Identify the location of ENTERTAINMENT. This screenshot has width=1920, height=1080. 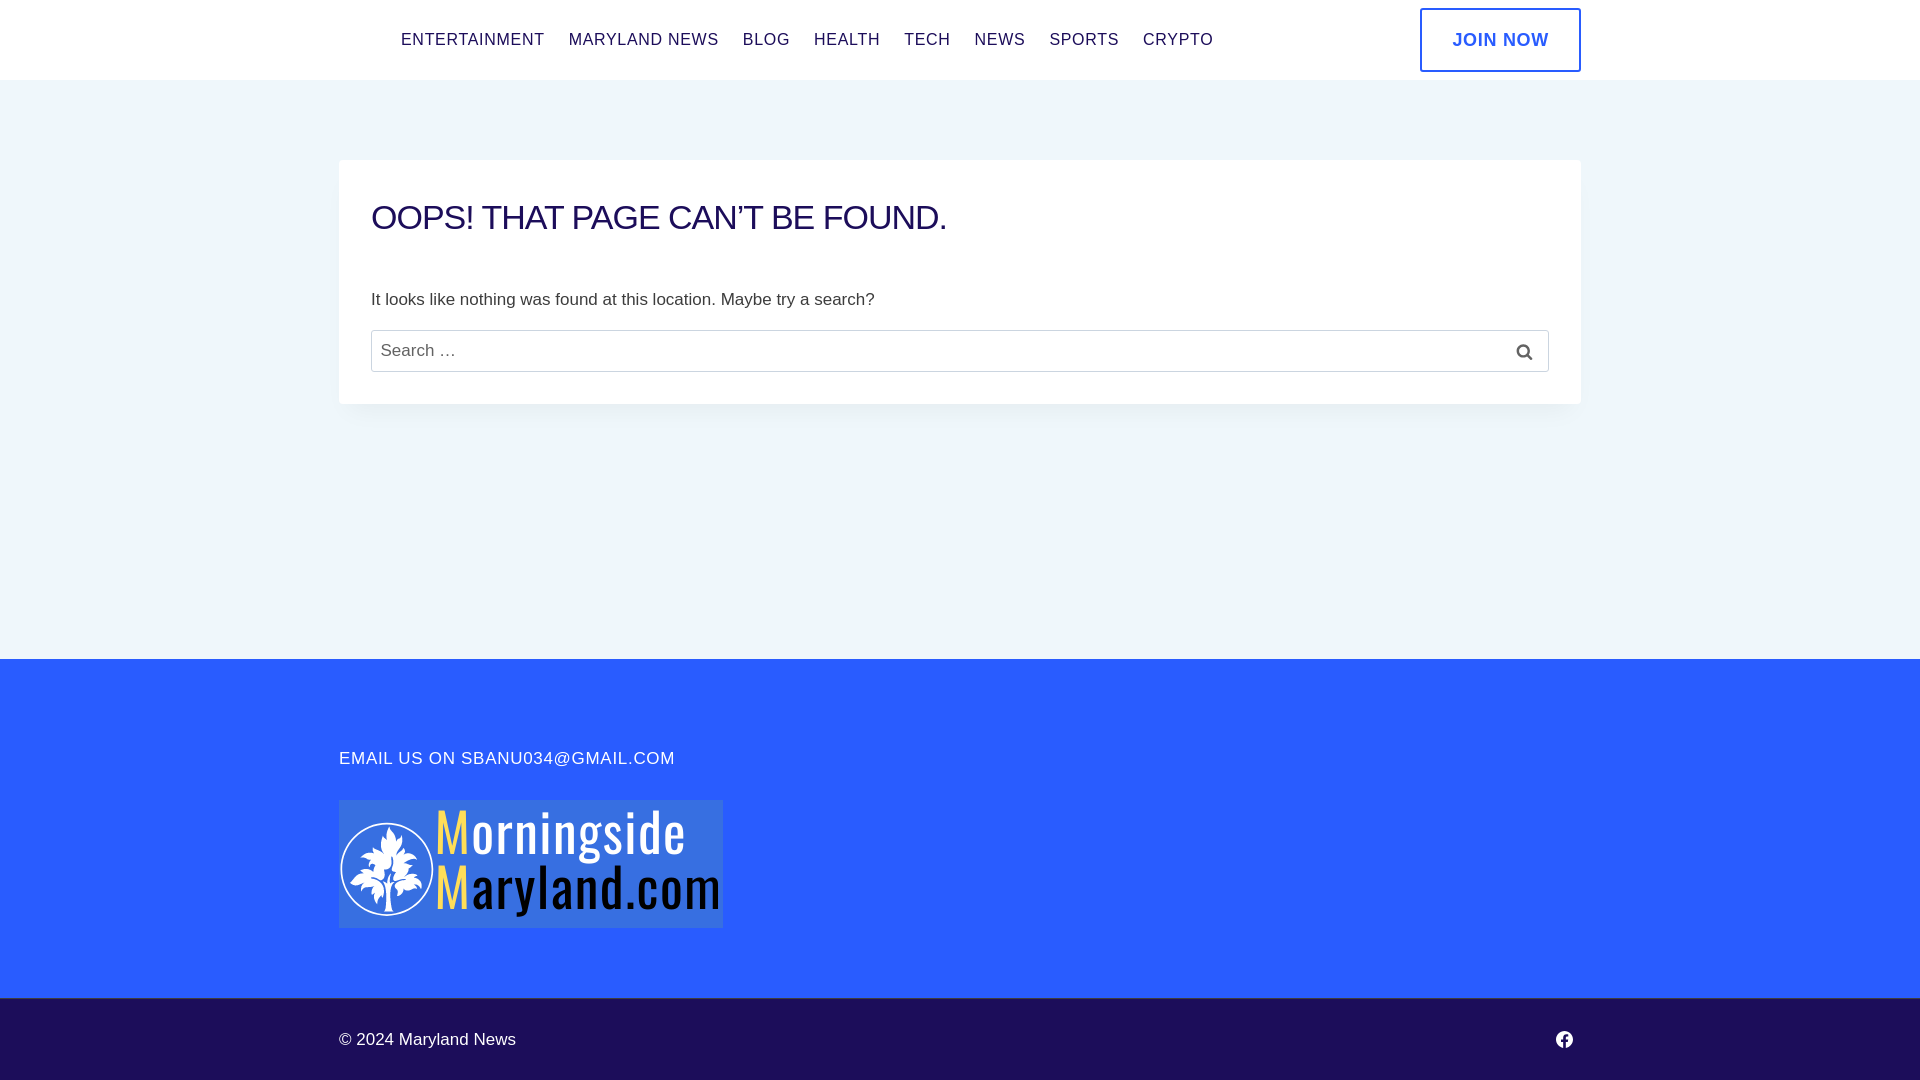
(472, 40).